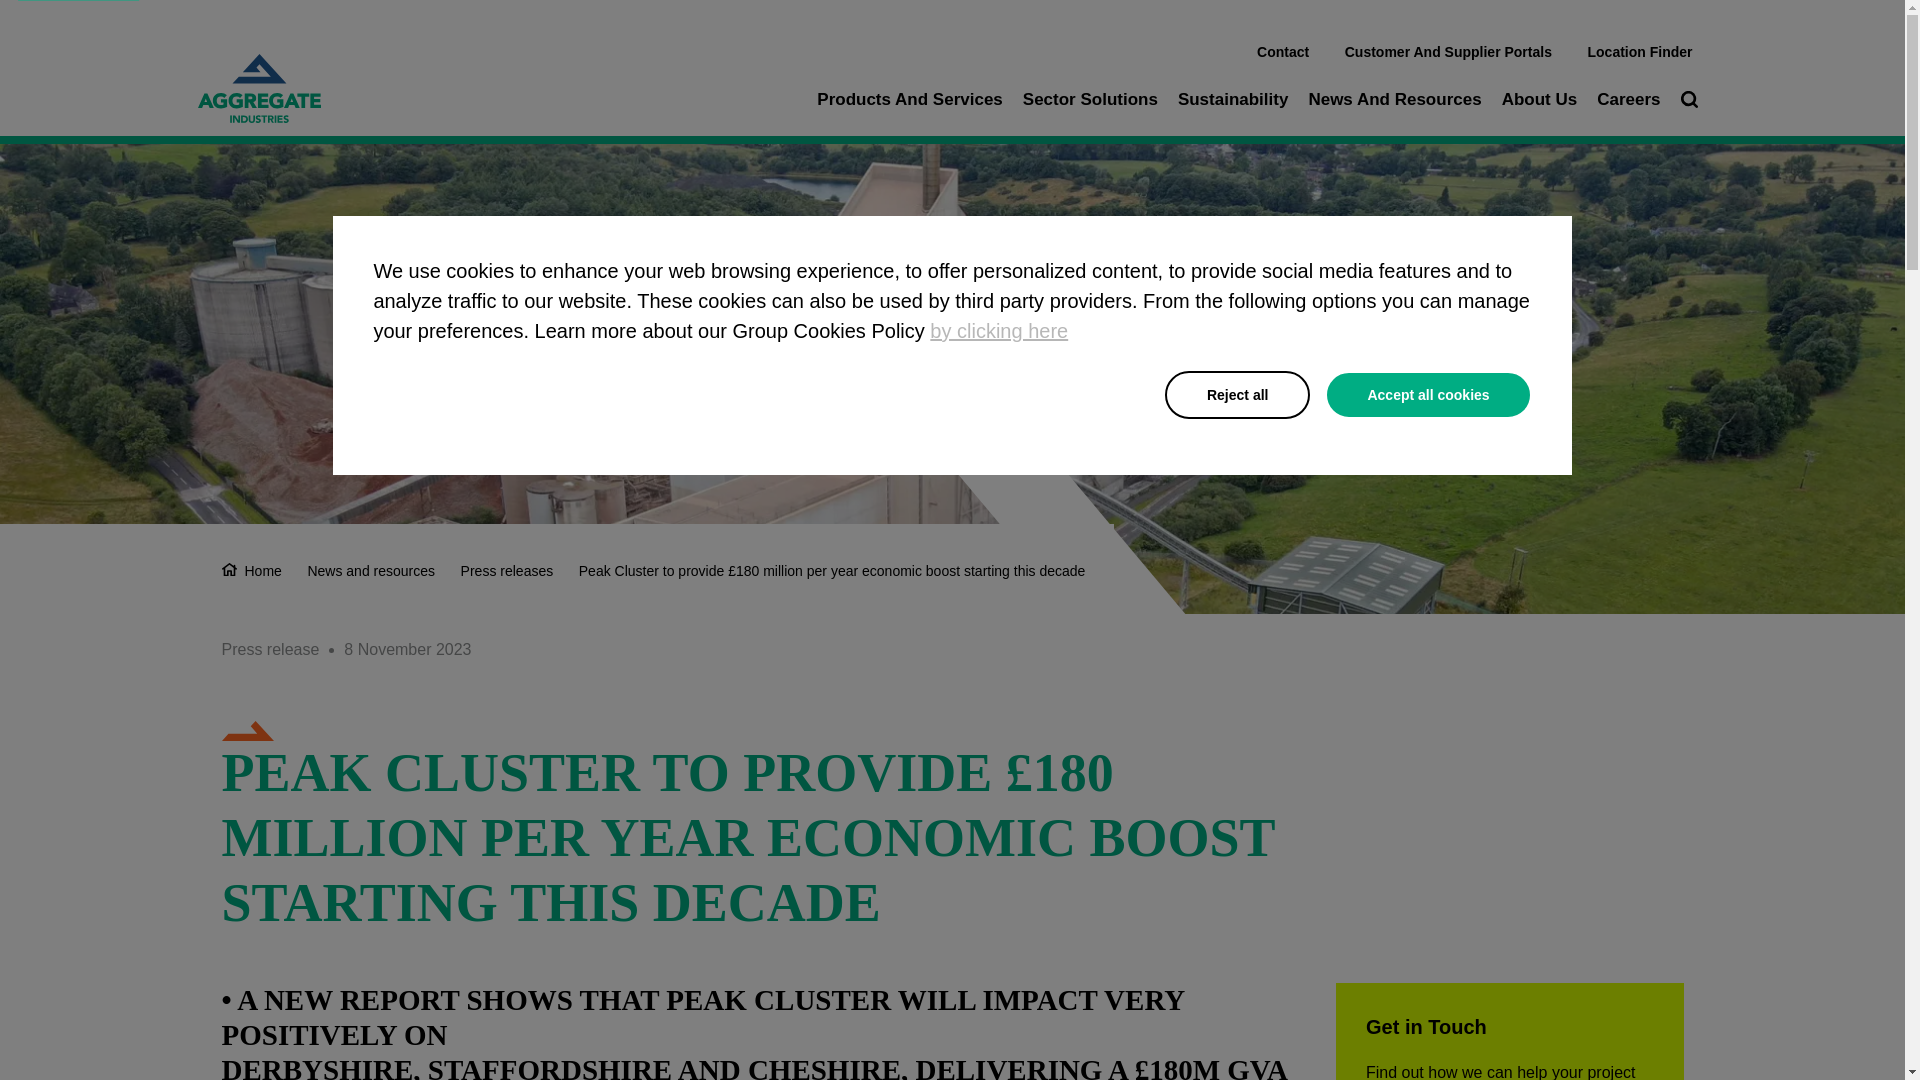 The height and width of the screenshot is (1080, 1920). Describe the element at coordinates (1233, 99) in the screenshot. I see `Sustainability` at that location.